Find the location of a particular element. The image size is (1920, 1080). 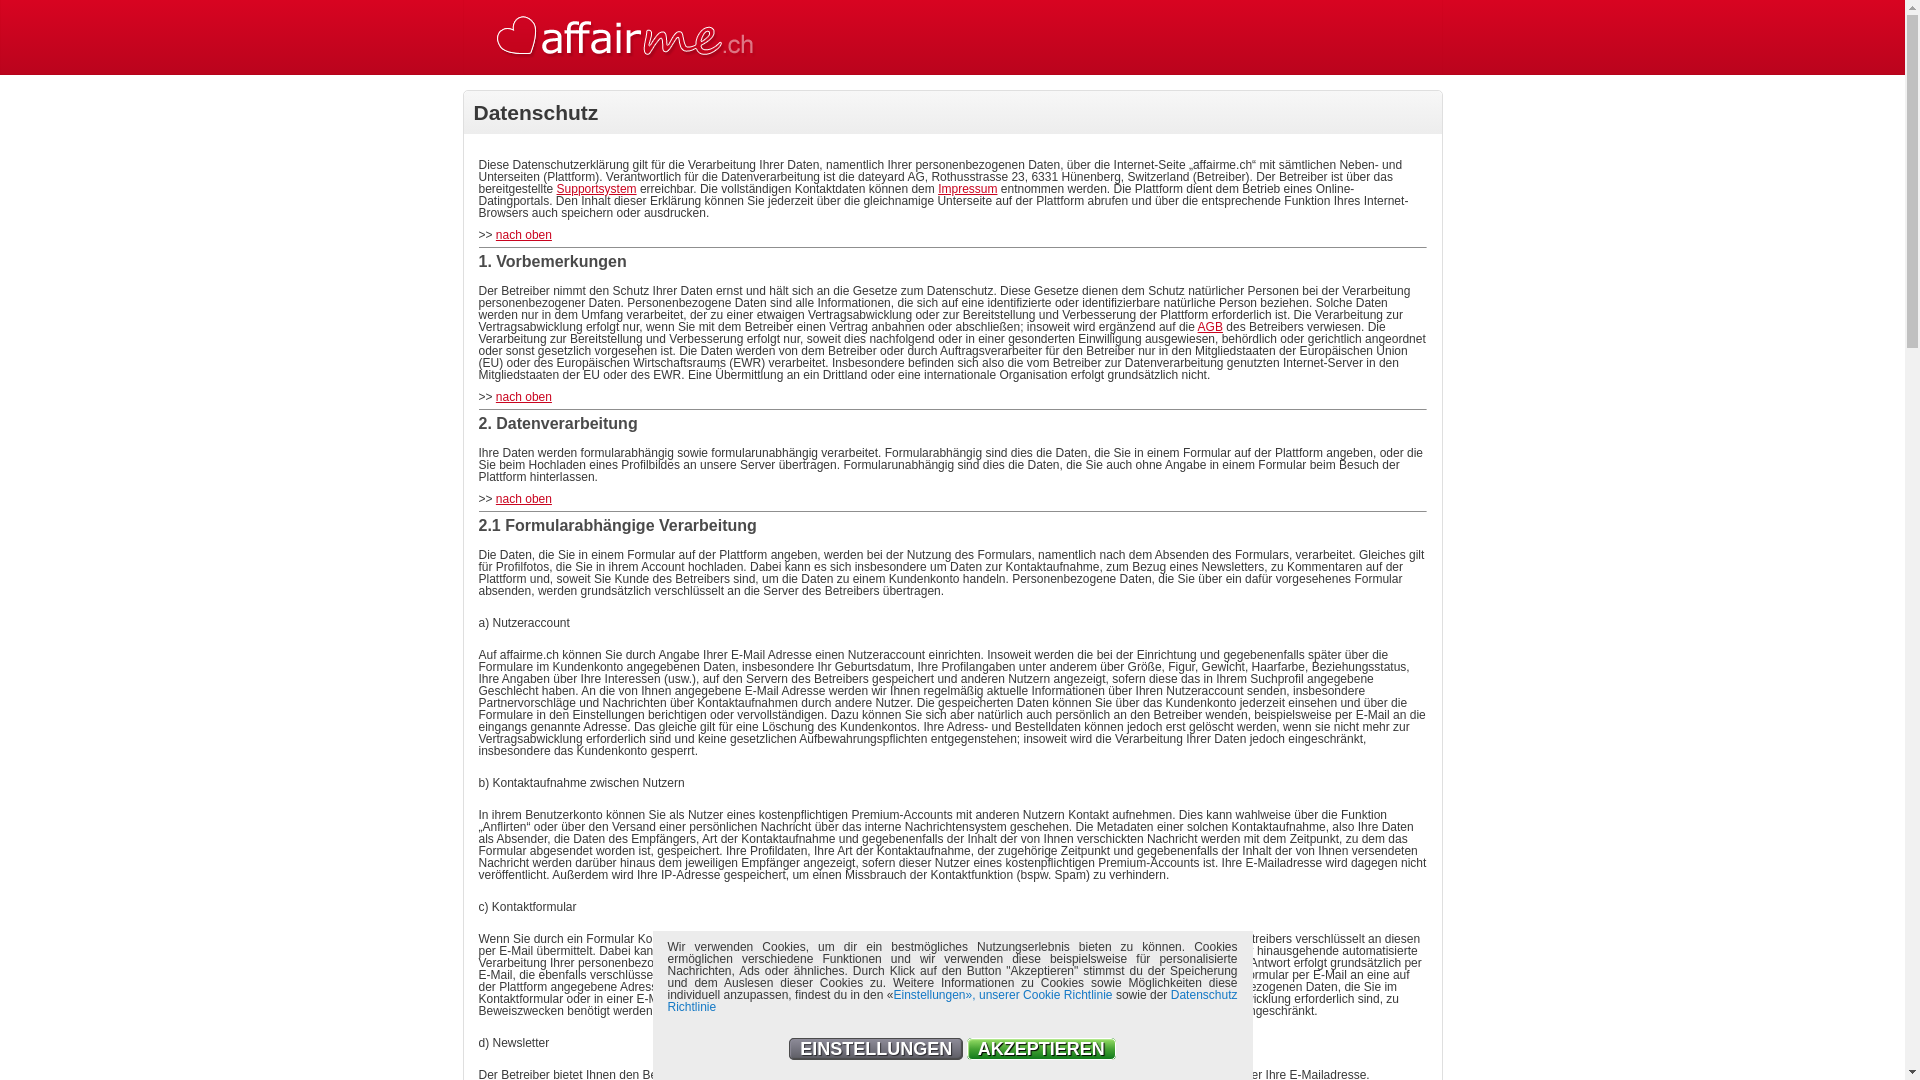

AKZEPTIEREN is located at coordinates (1042, 1049).